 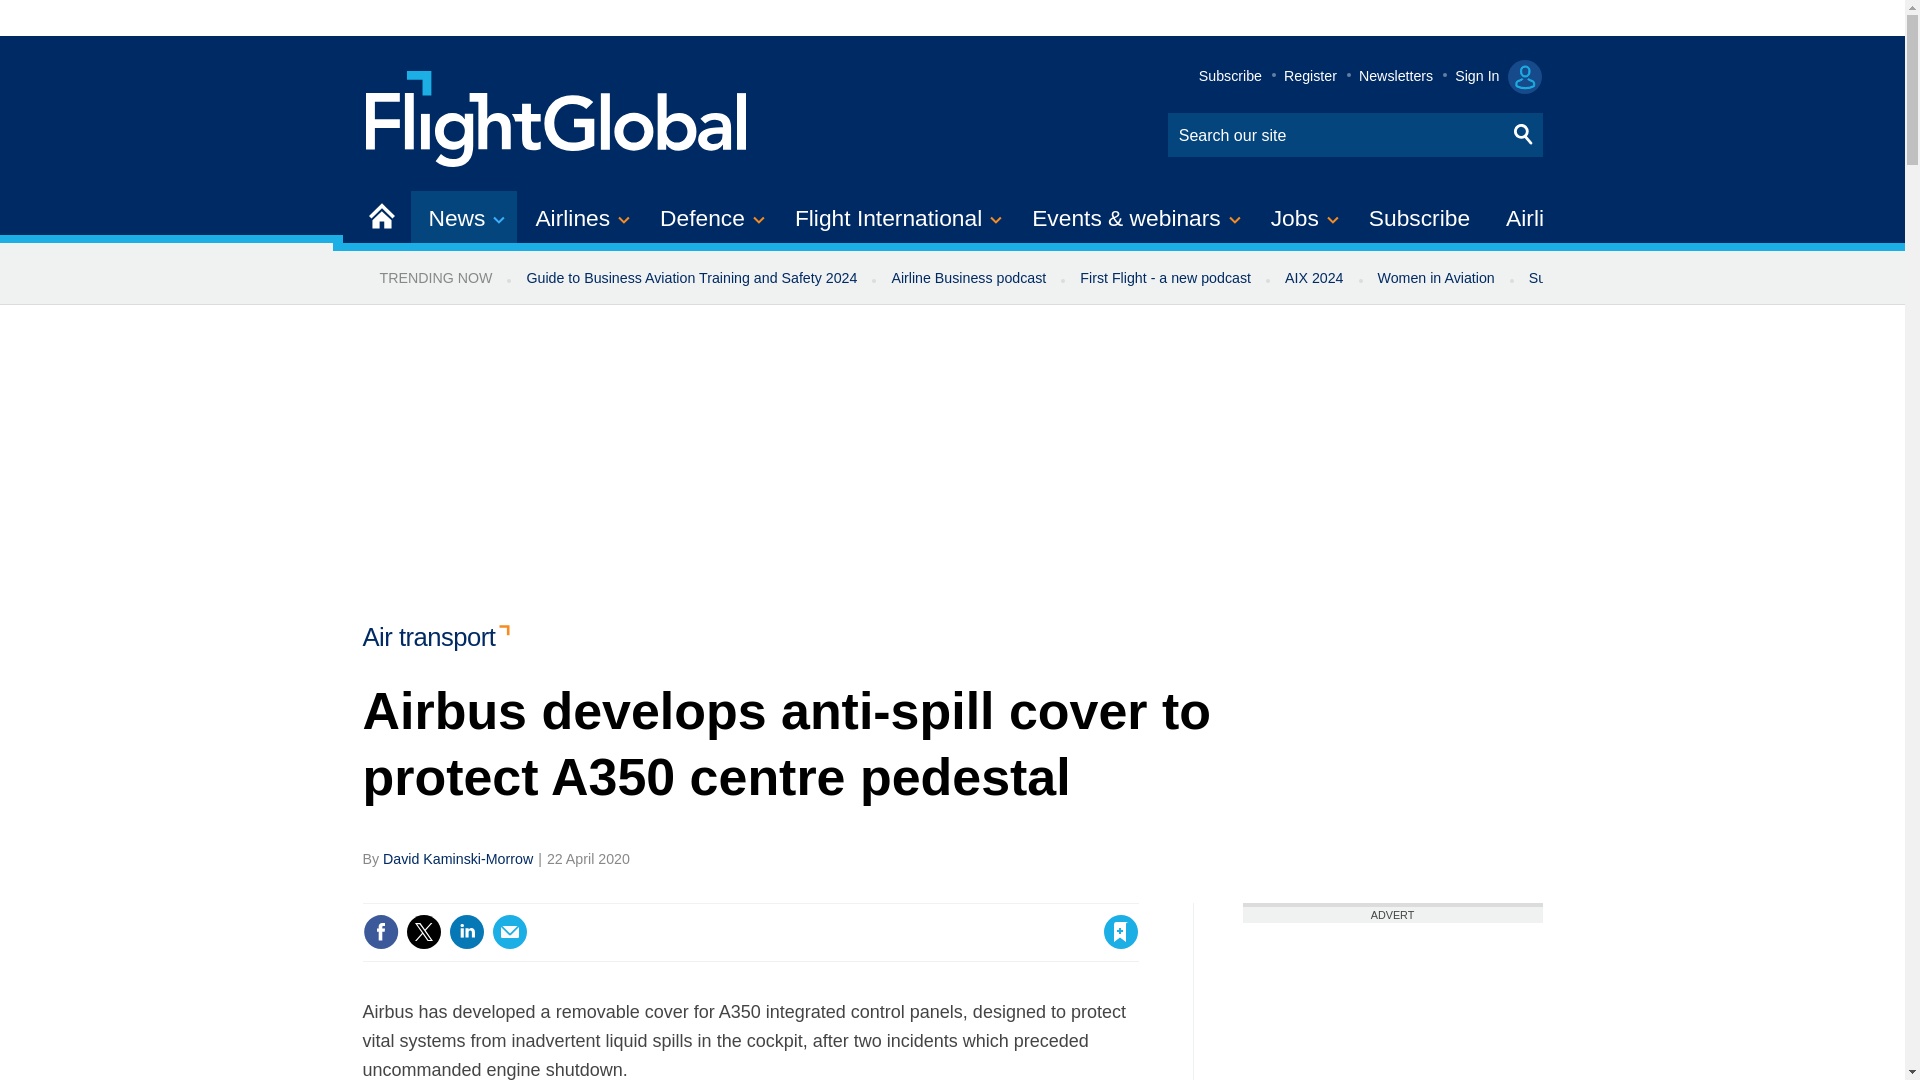 What do you see at coordinates (465, 932) in the screenshot?
I see `Share this on Linked in` at bounding box center [465, 932].